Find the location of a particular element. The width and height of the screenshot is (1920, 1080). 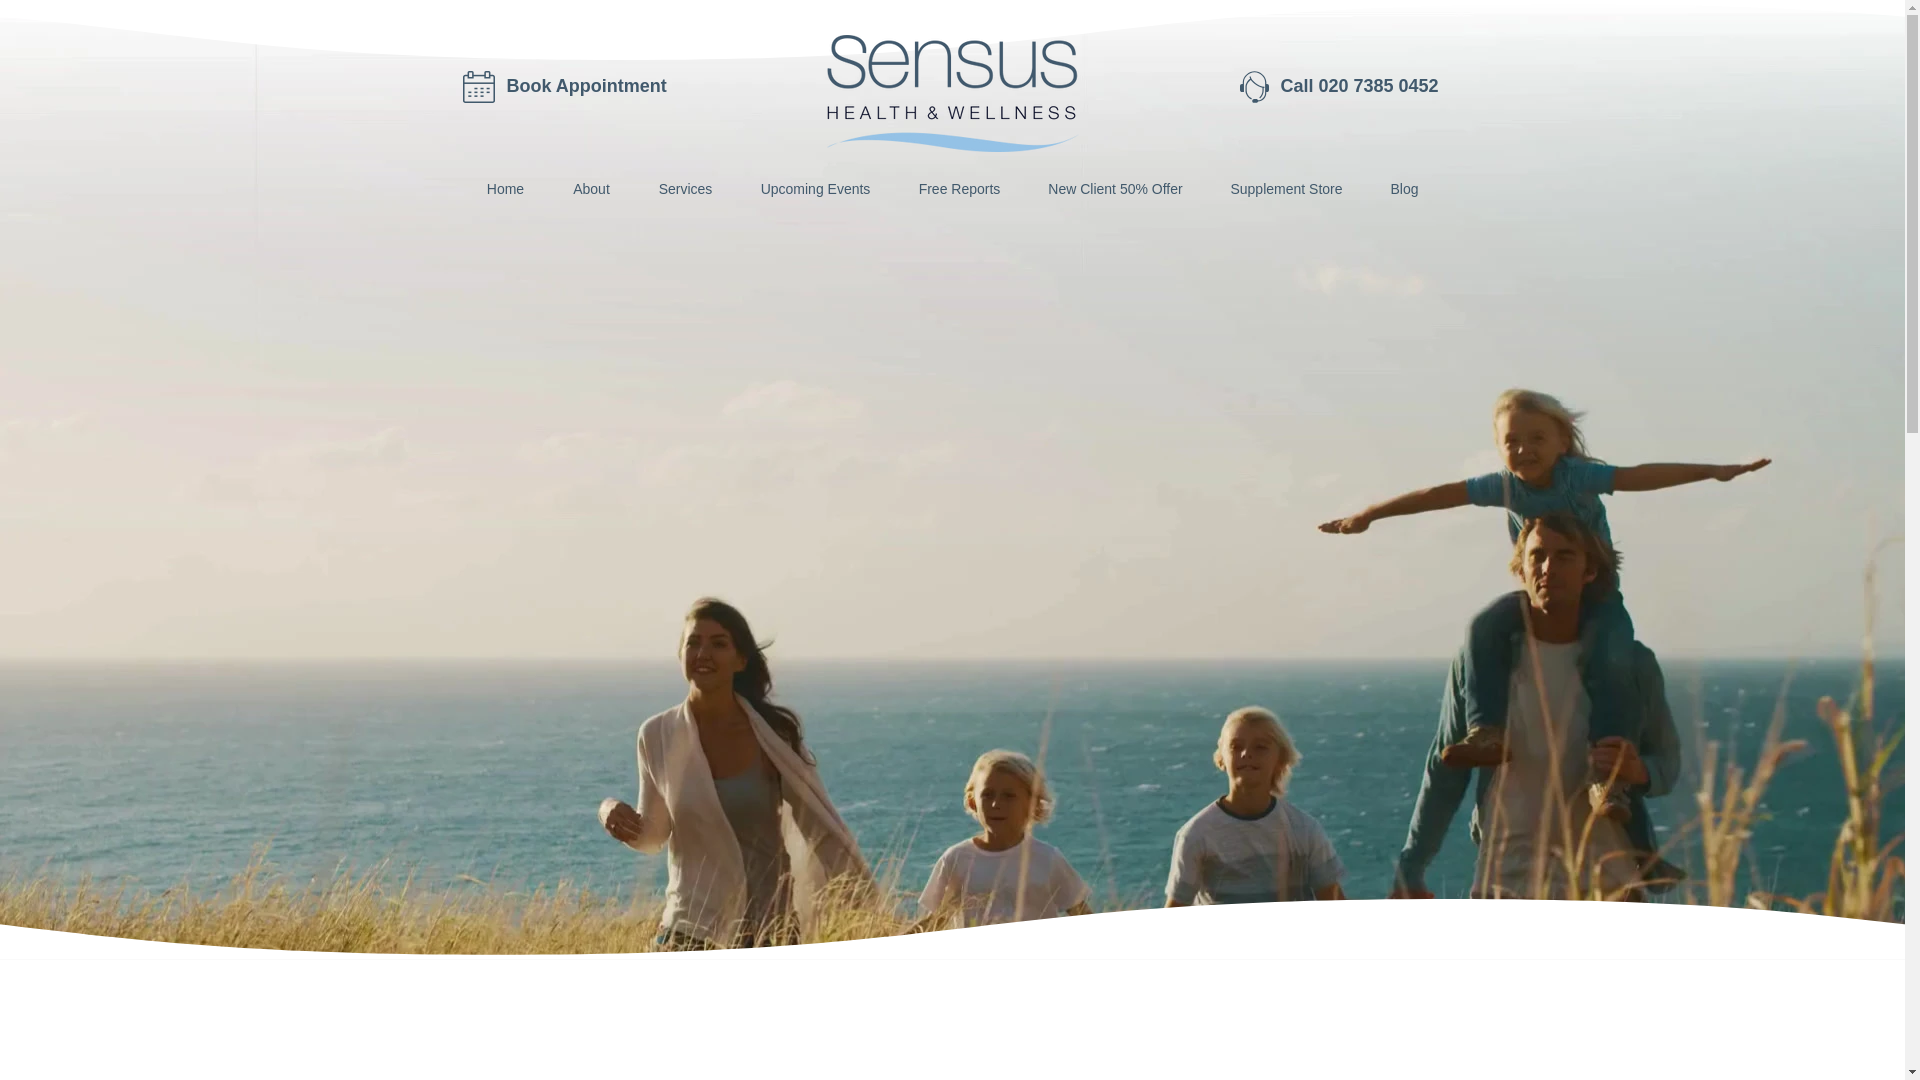

About is located at coordinates (590, 188).